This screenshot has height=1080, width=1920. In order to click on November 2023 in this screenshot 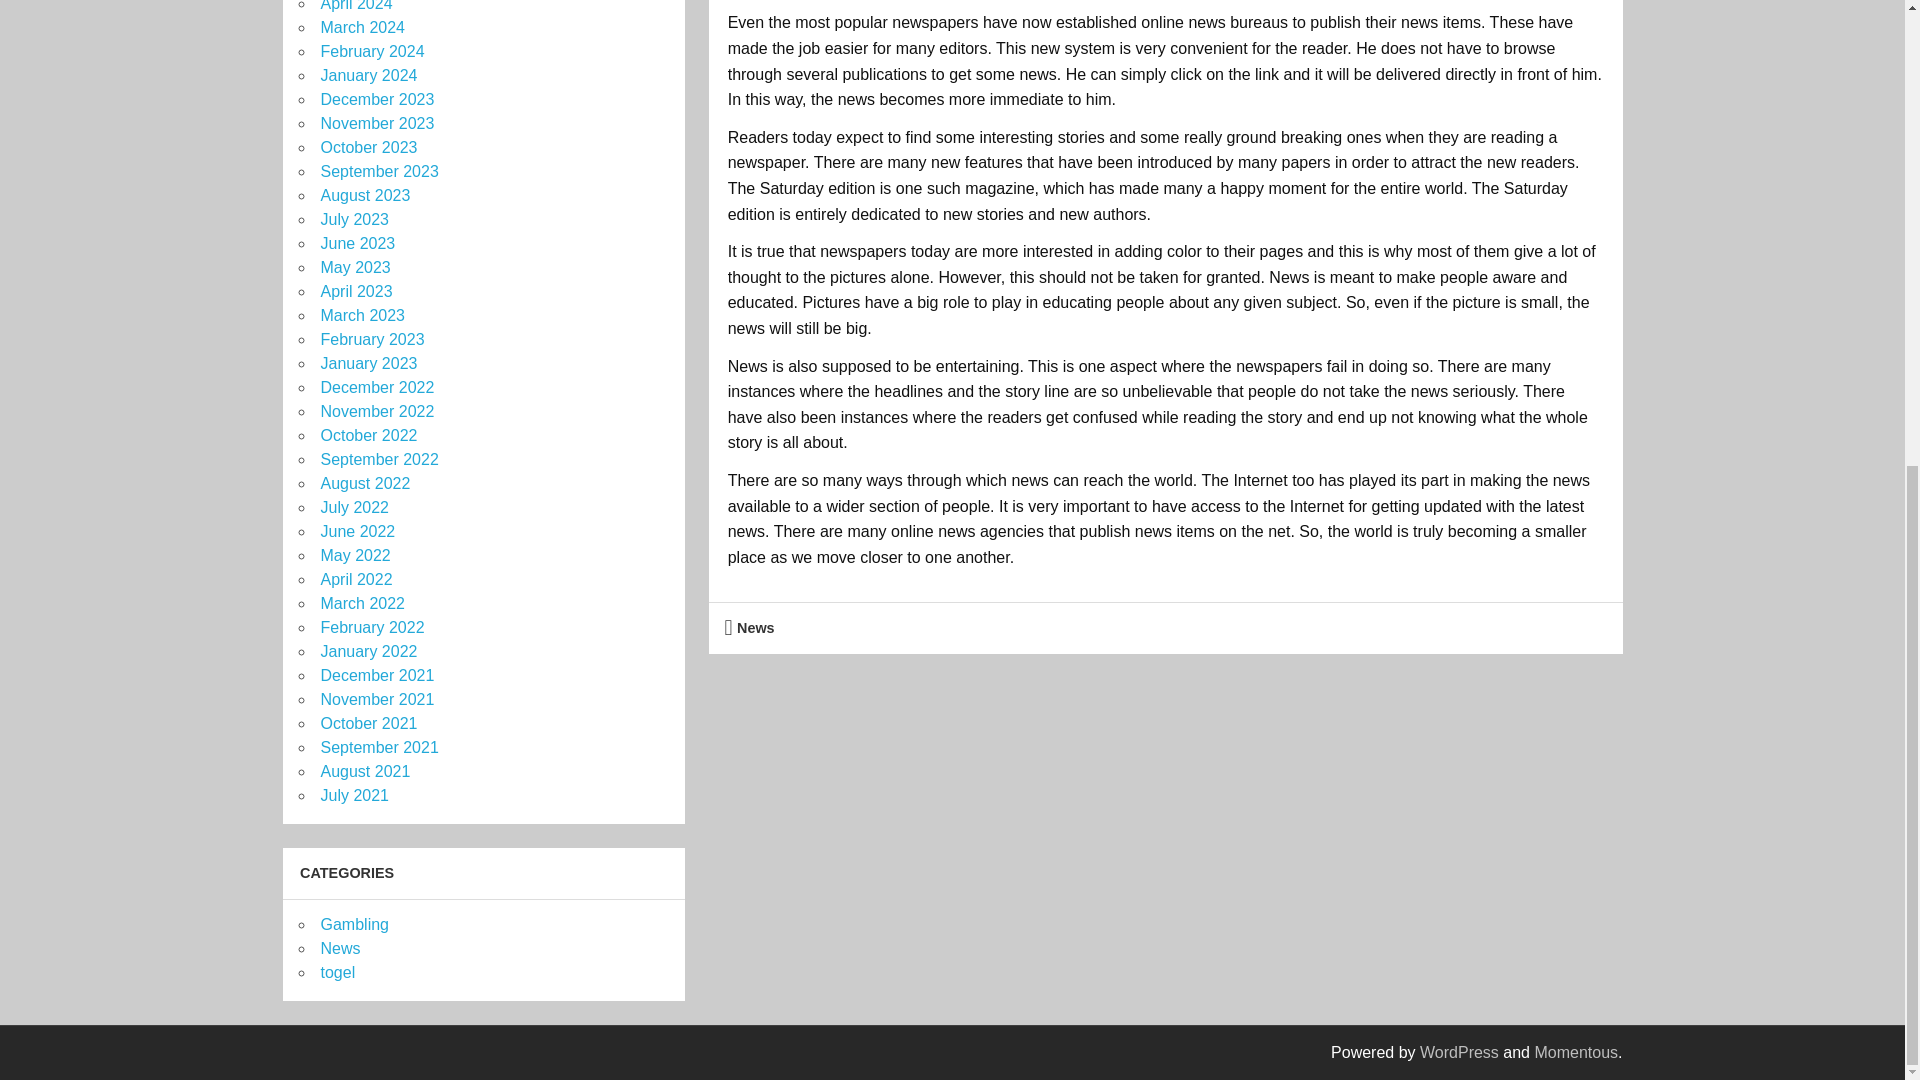, I will do `click(376, 122)`.